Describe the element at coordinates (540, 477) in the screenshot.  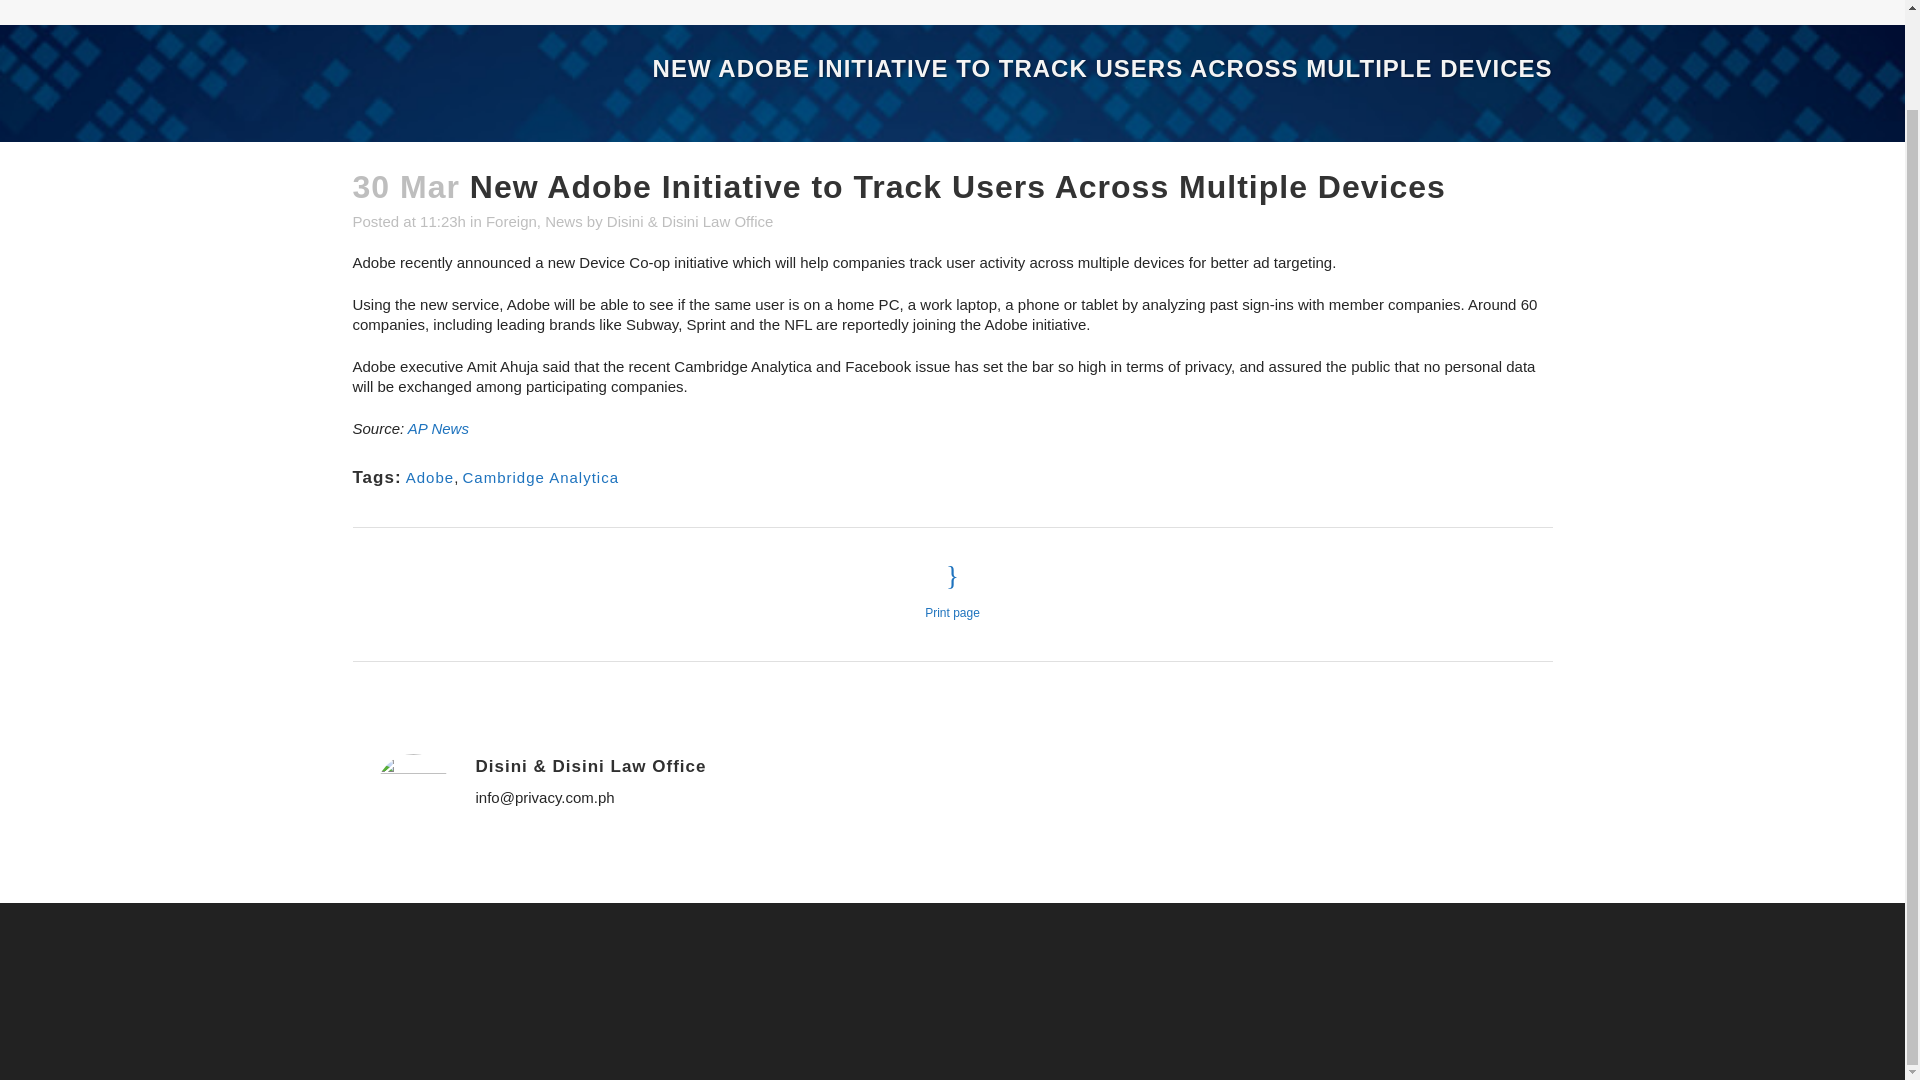
I see `Cambridge Analytica` at that location.